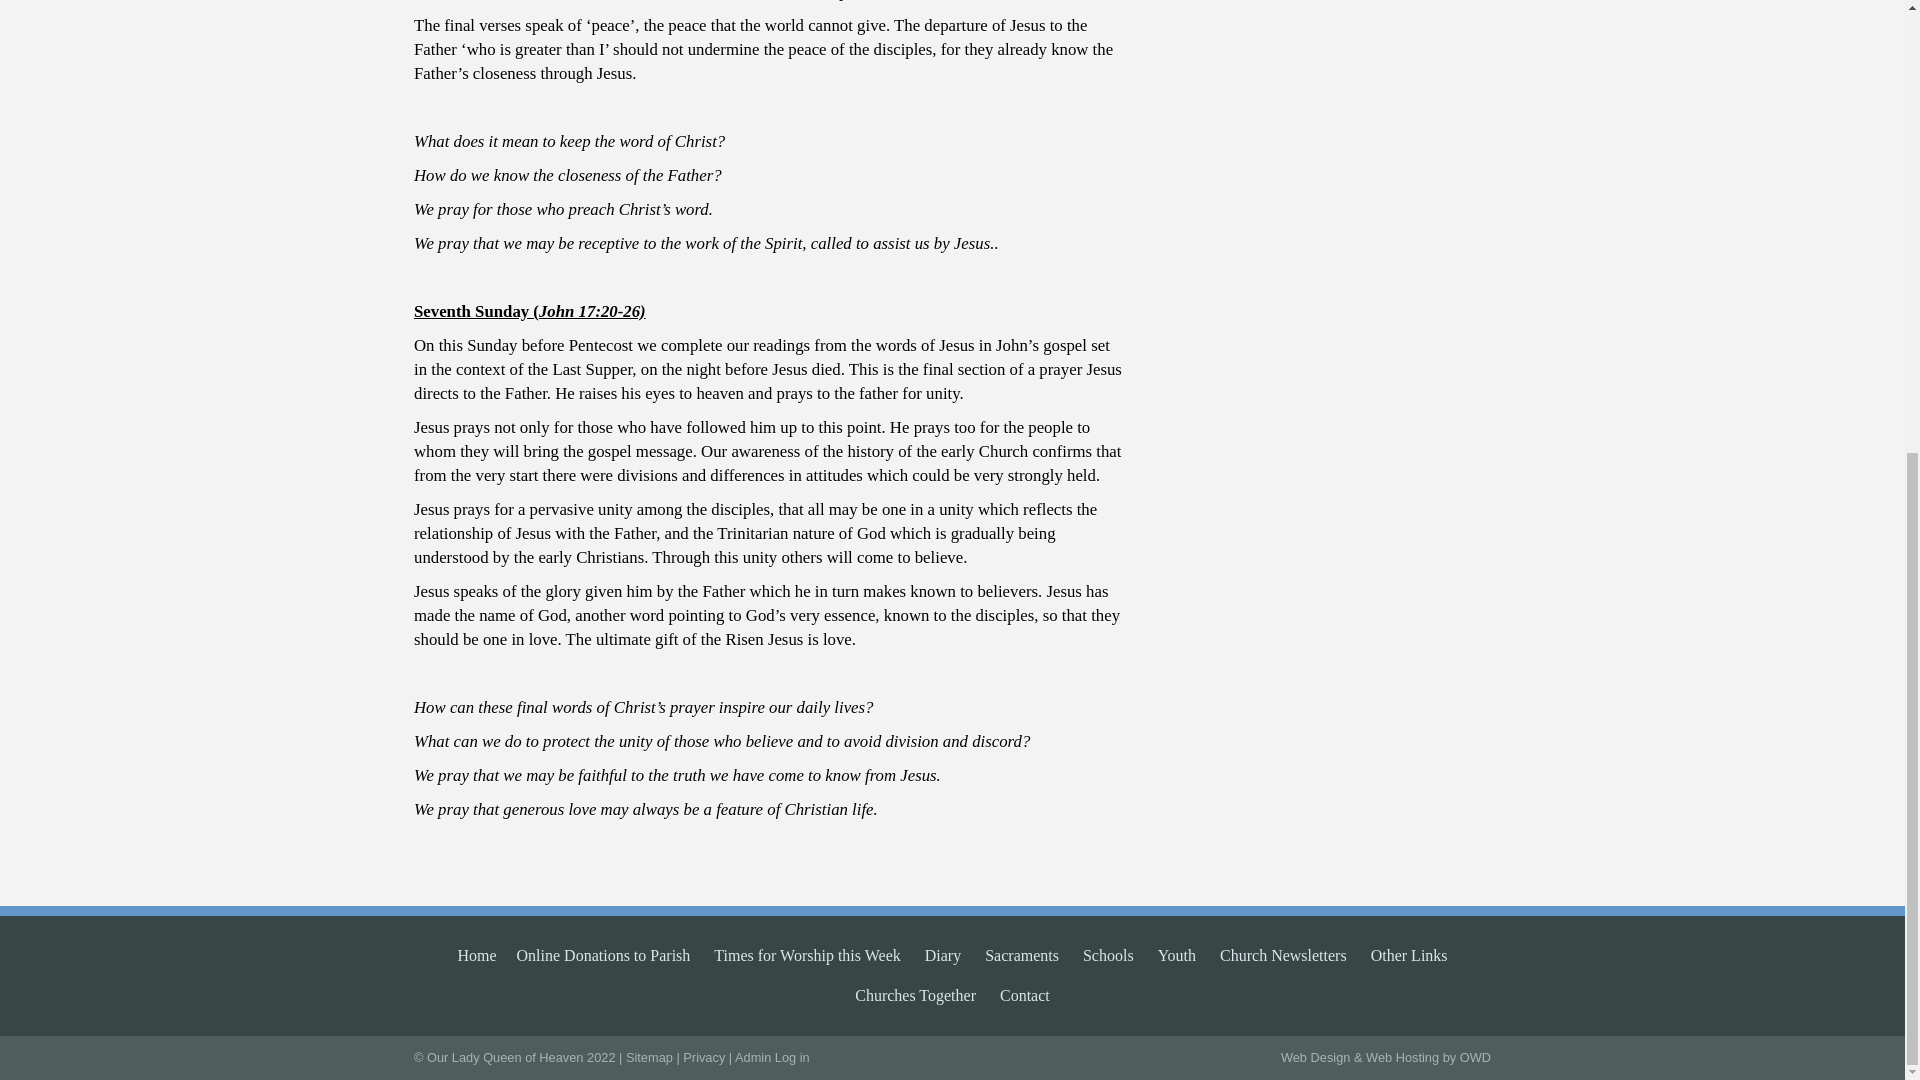 This screenshot has height=1080, width=1920. What do you see at coordinates (476, 956) in the screenshot?
I see `Home` at bounding box center [476, 956].